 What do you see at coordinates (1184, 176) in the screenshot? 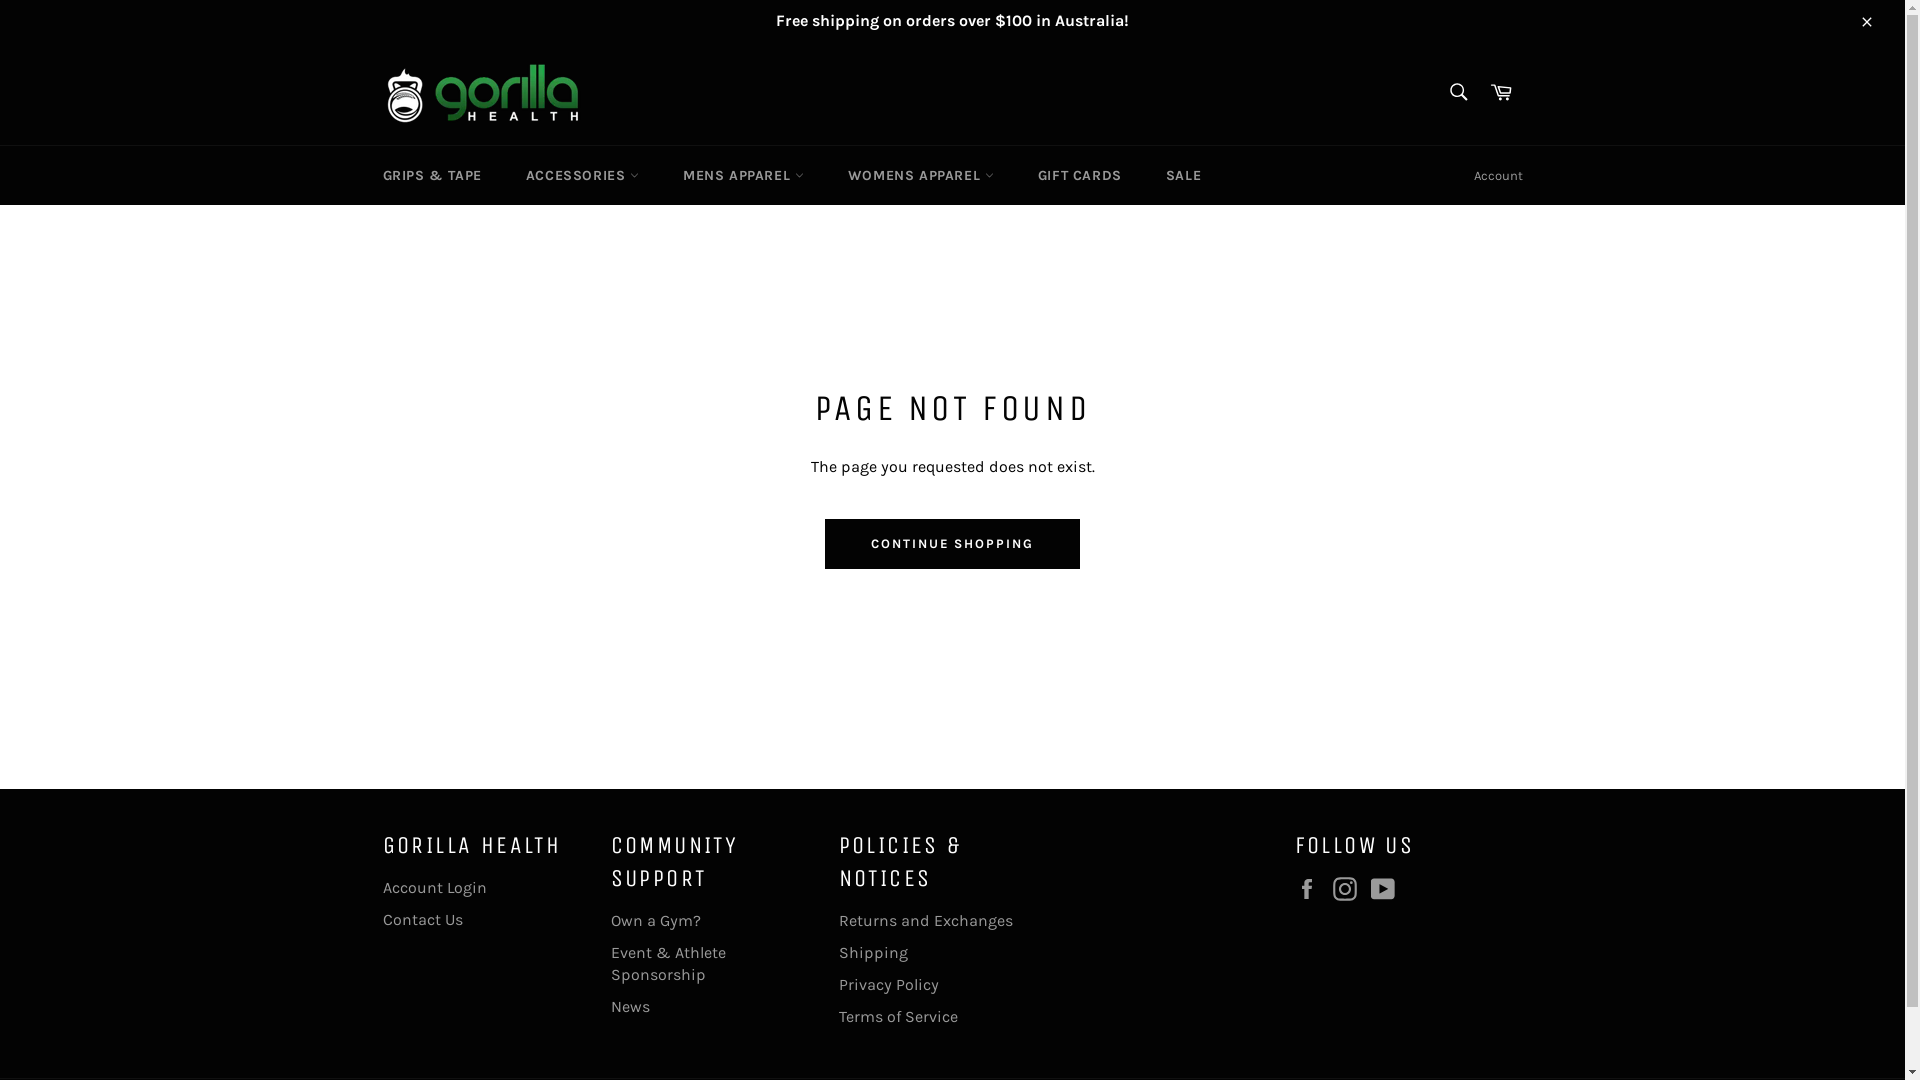
I see `SALE` at bounding box center [1184, 176].